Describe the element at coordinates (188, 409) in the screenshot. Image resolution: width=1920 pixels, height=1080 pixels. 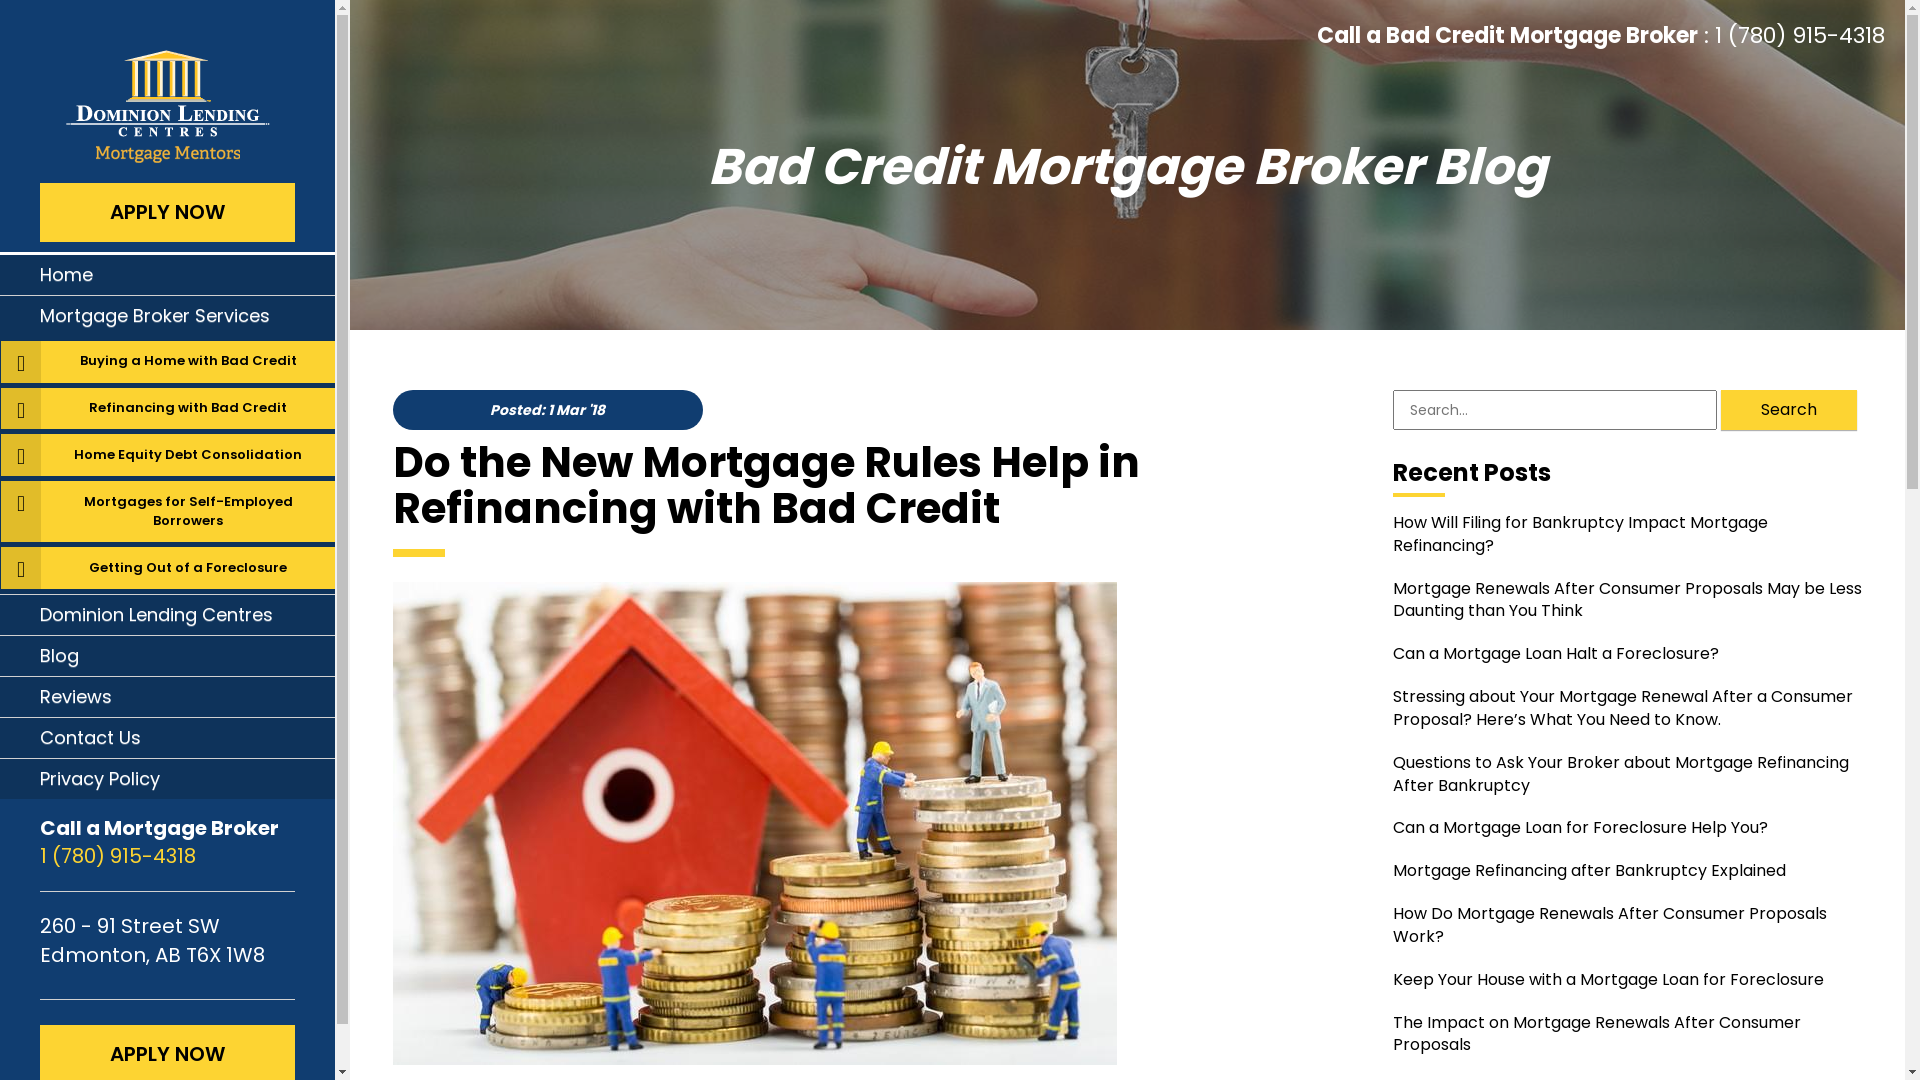
I see `Refinancing with Bad Credit` at that location.